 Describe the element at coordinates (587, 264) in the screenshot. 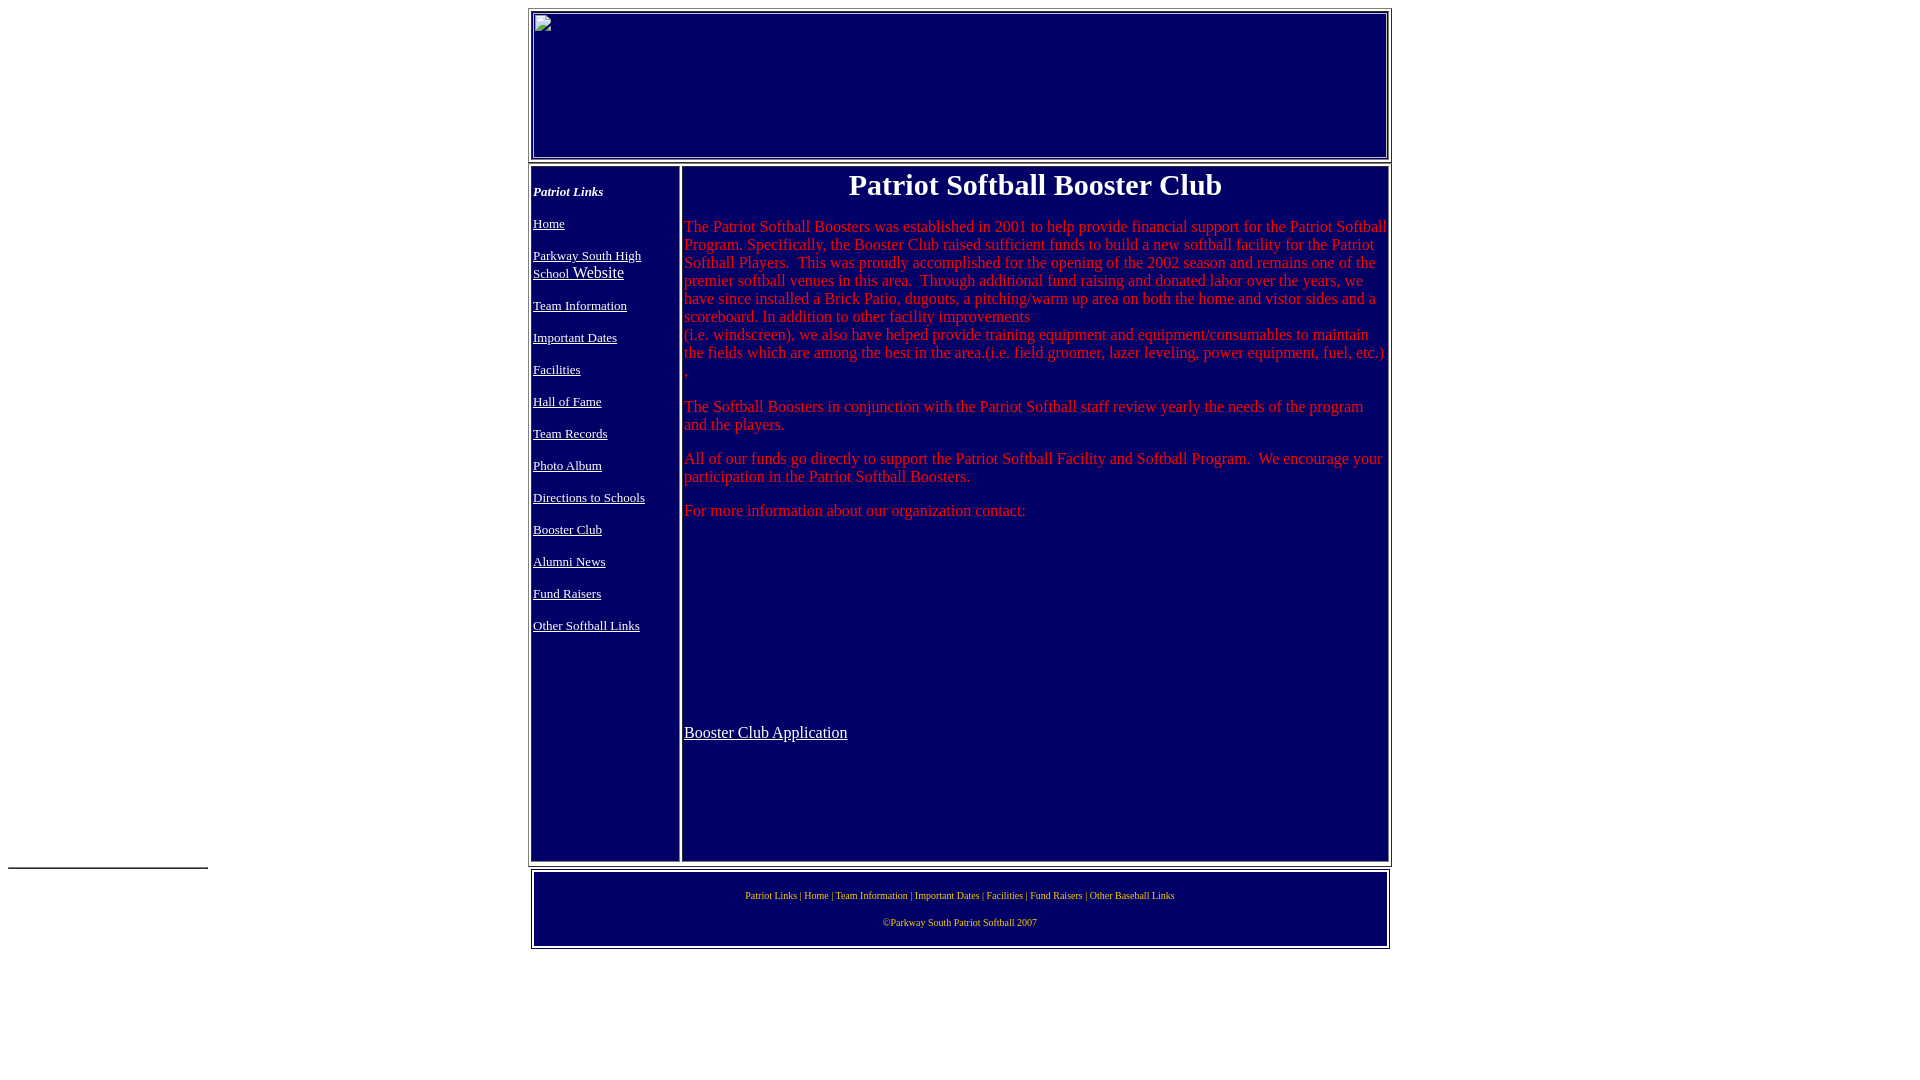

I see `Parkway South High School` at that location.